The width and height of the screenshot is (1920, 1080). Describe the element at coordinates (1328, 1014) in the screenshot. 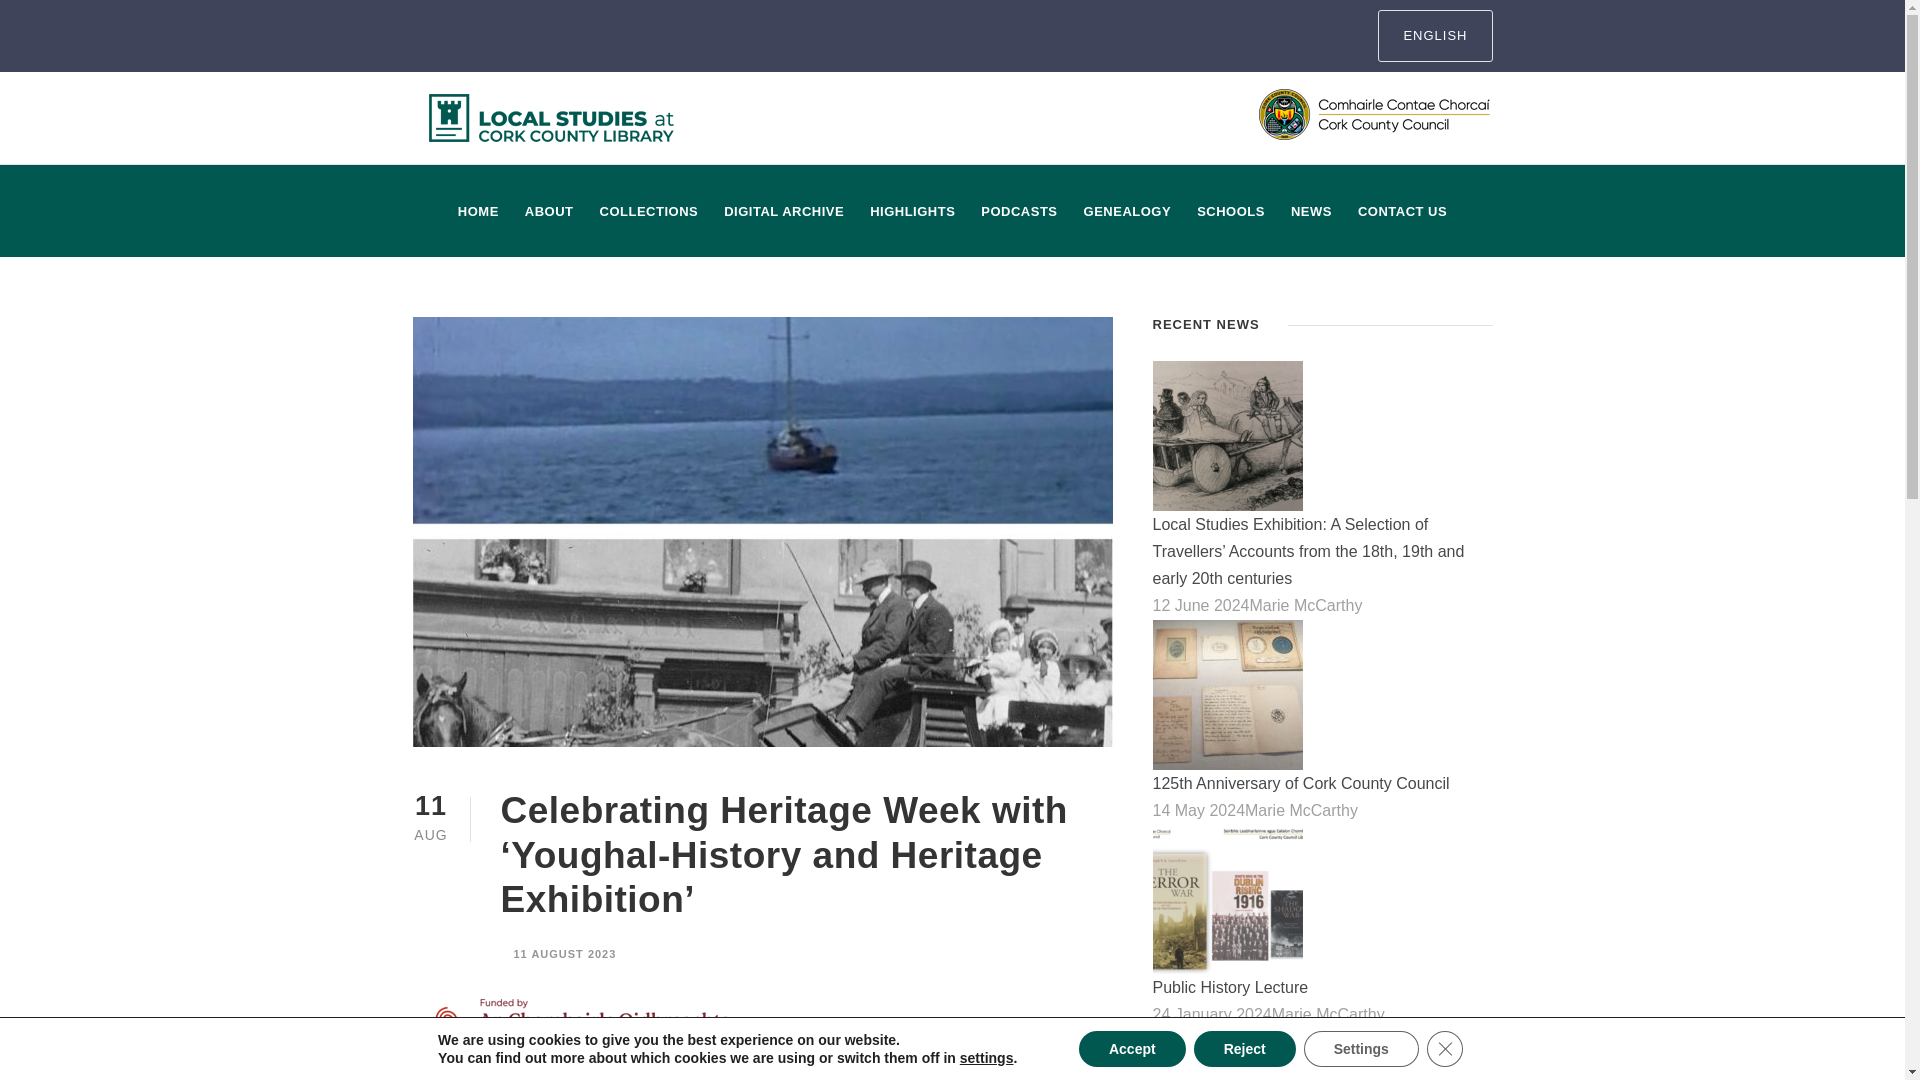

I see `Posts by Marie McCarthy` at that location.